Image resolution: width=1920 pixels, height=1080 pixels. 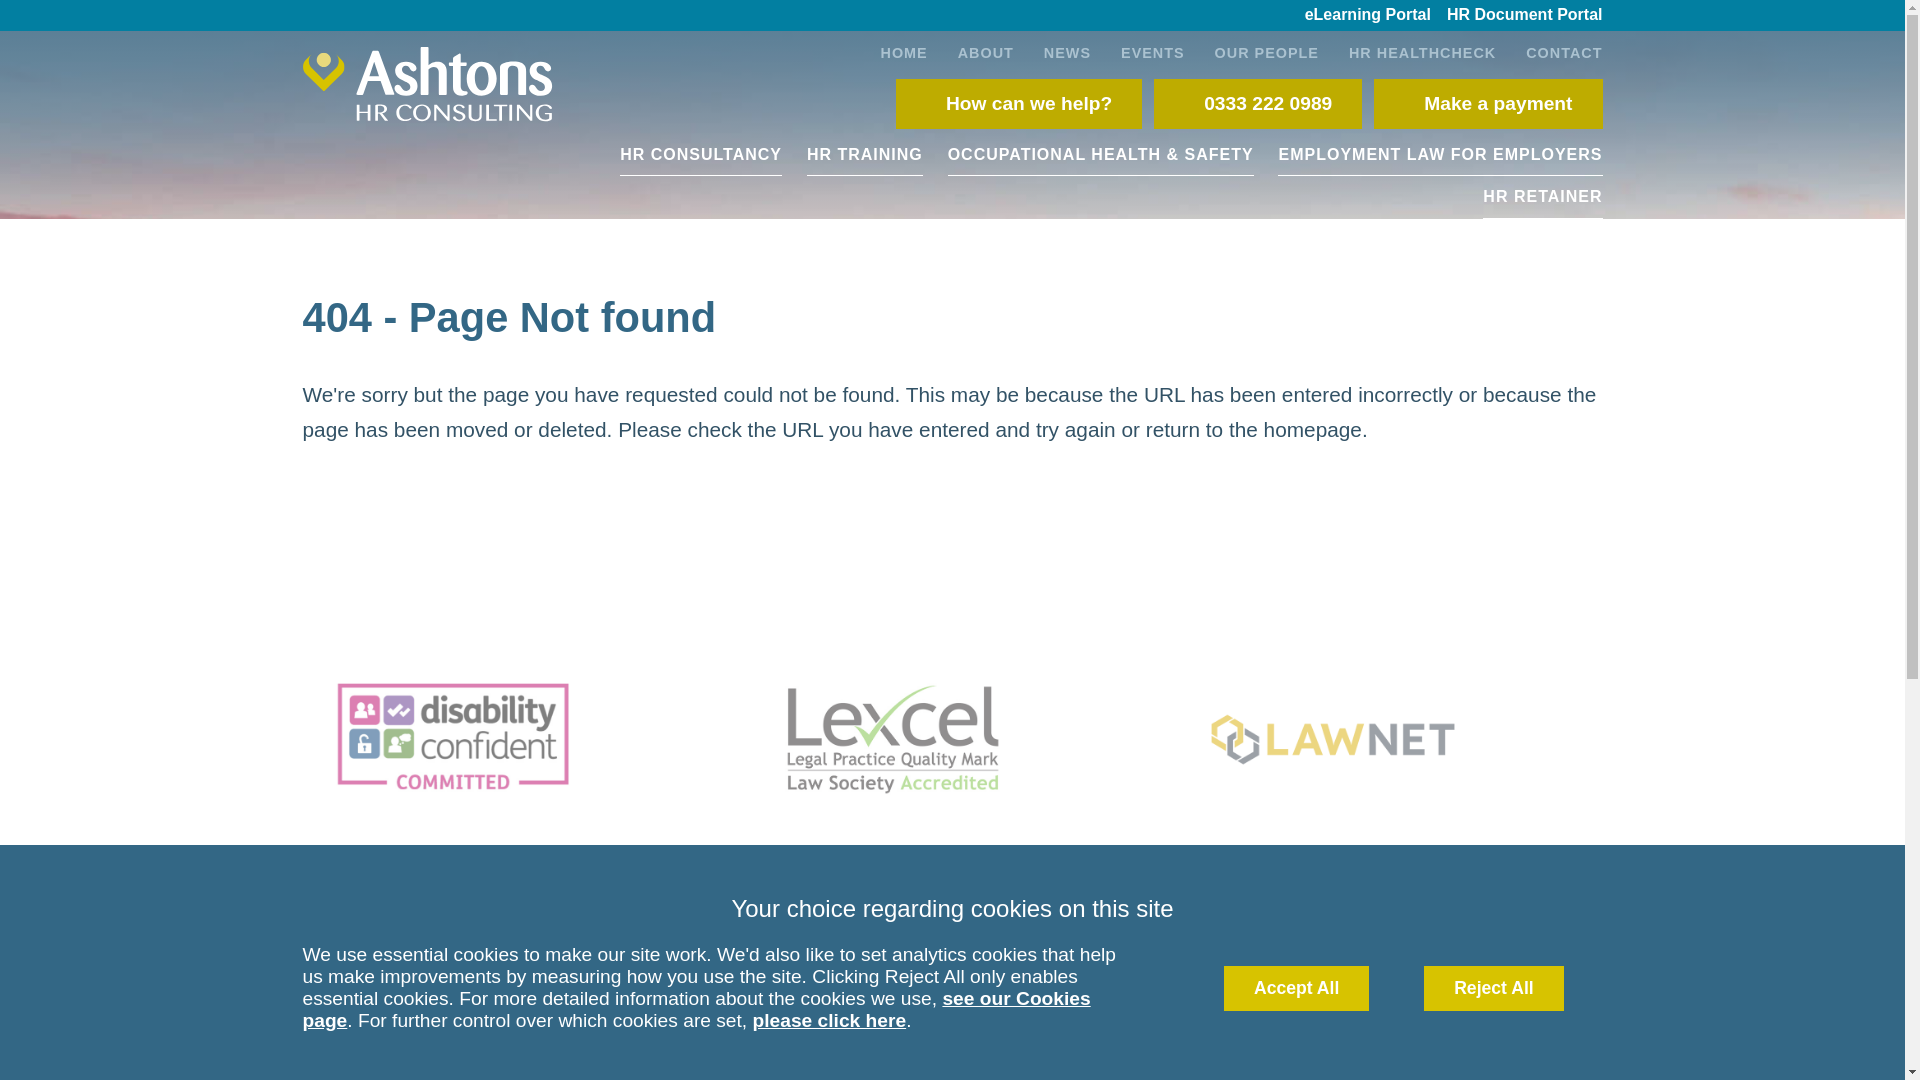 What do you see at coordinates (1392, 738) in the screenshot?
I see `LawNet` at bounding box center [1392, 738].